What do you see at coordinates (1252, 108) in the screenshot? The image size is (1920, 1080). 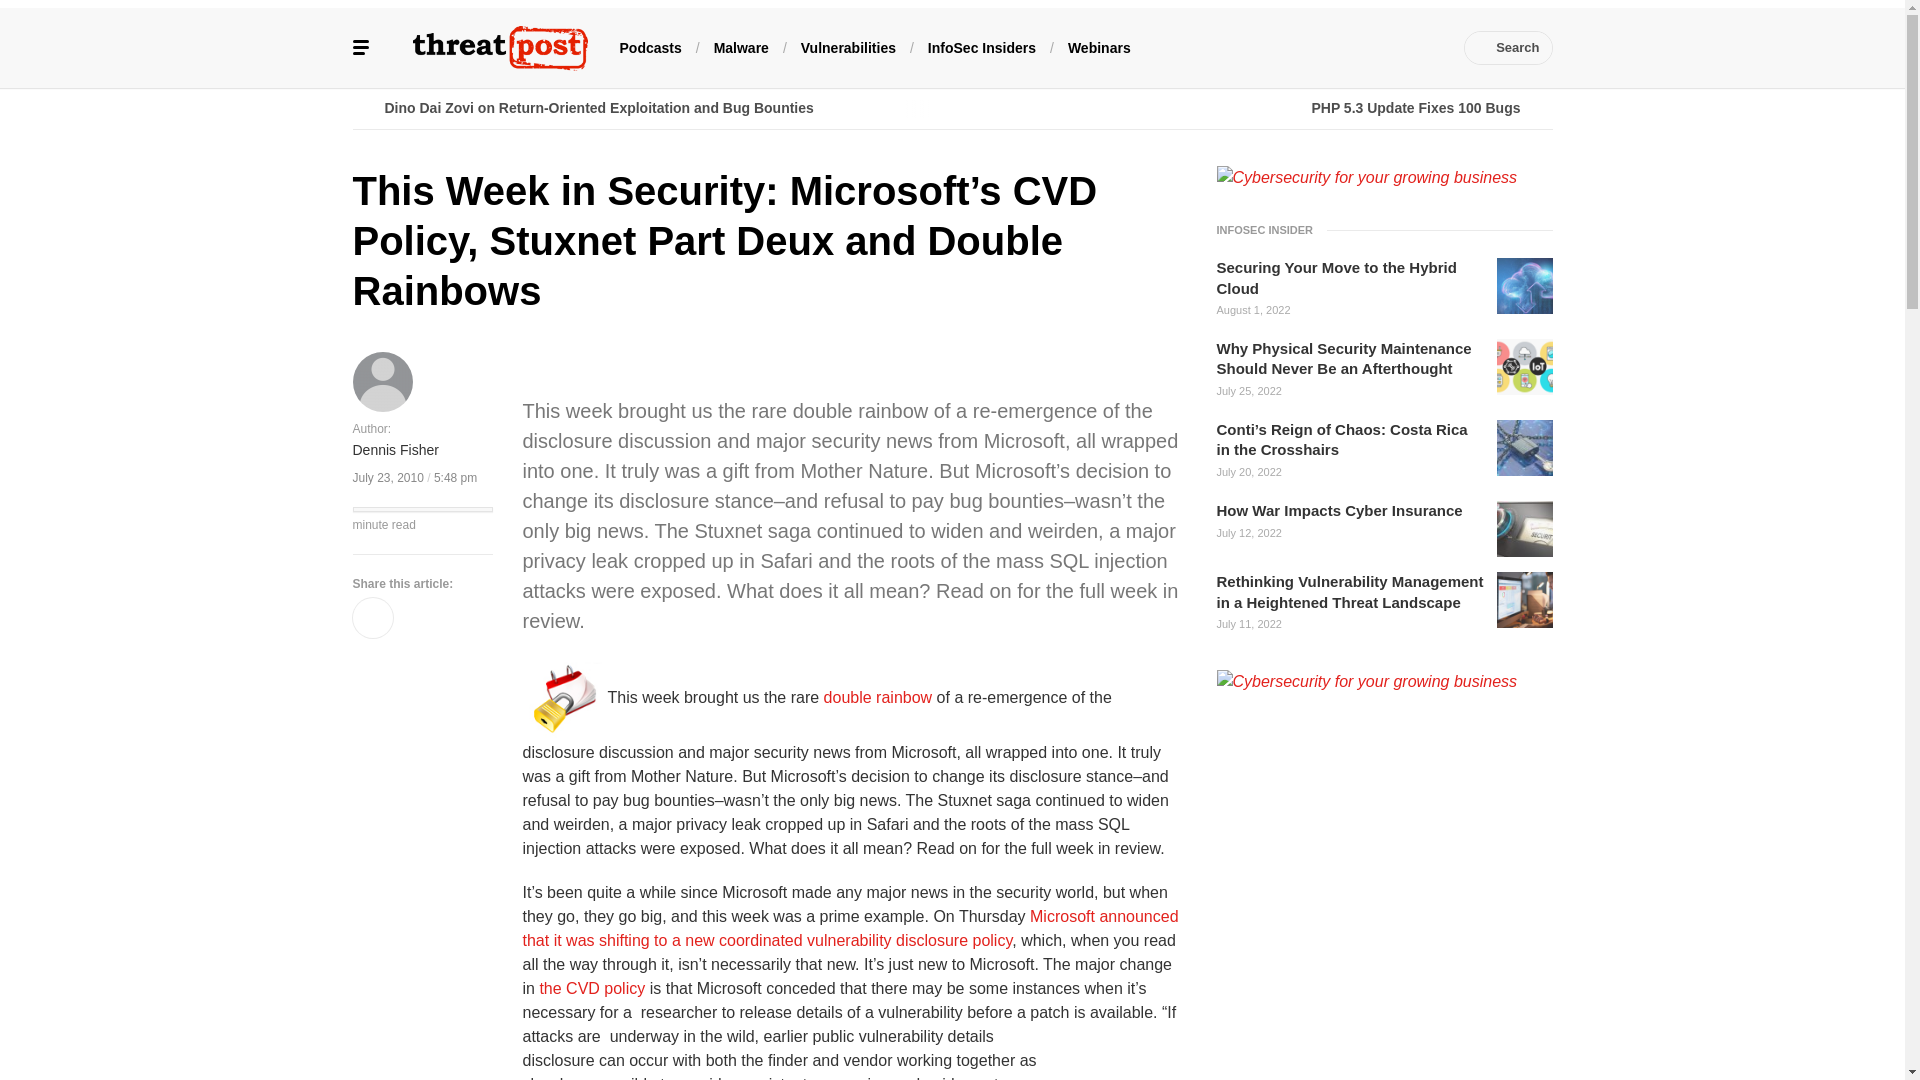 I see `PHP 5.3 Update Fixes 100 Bugs` at bounding box center [1252, 108].